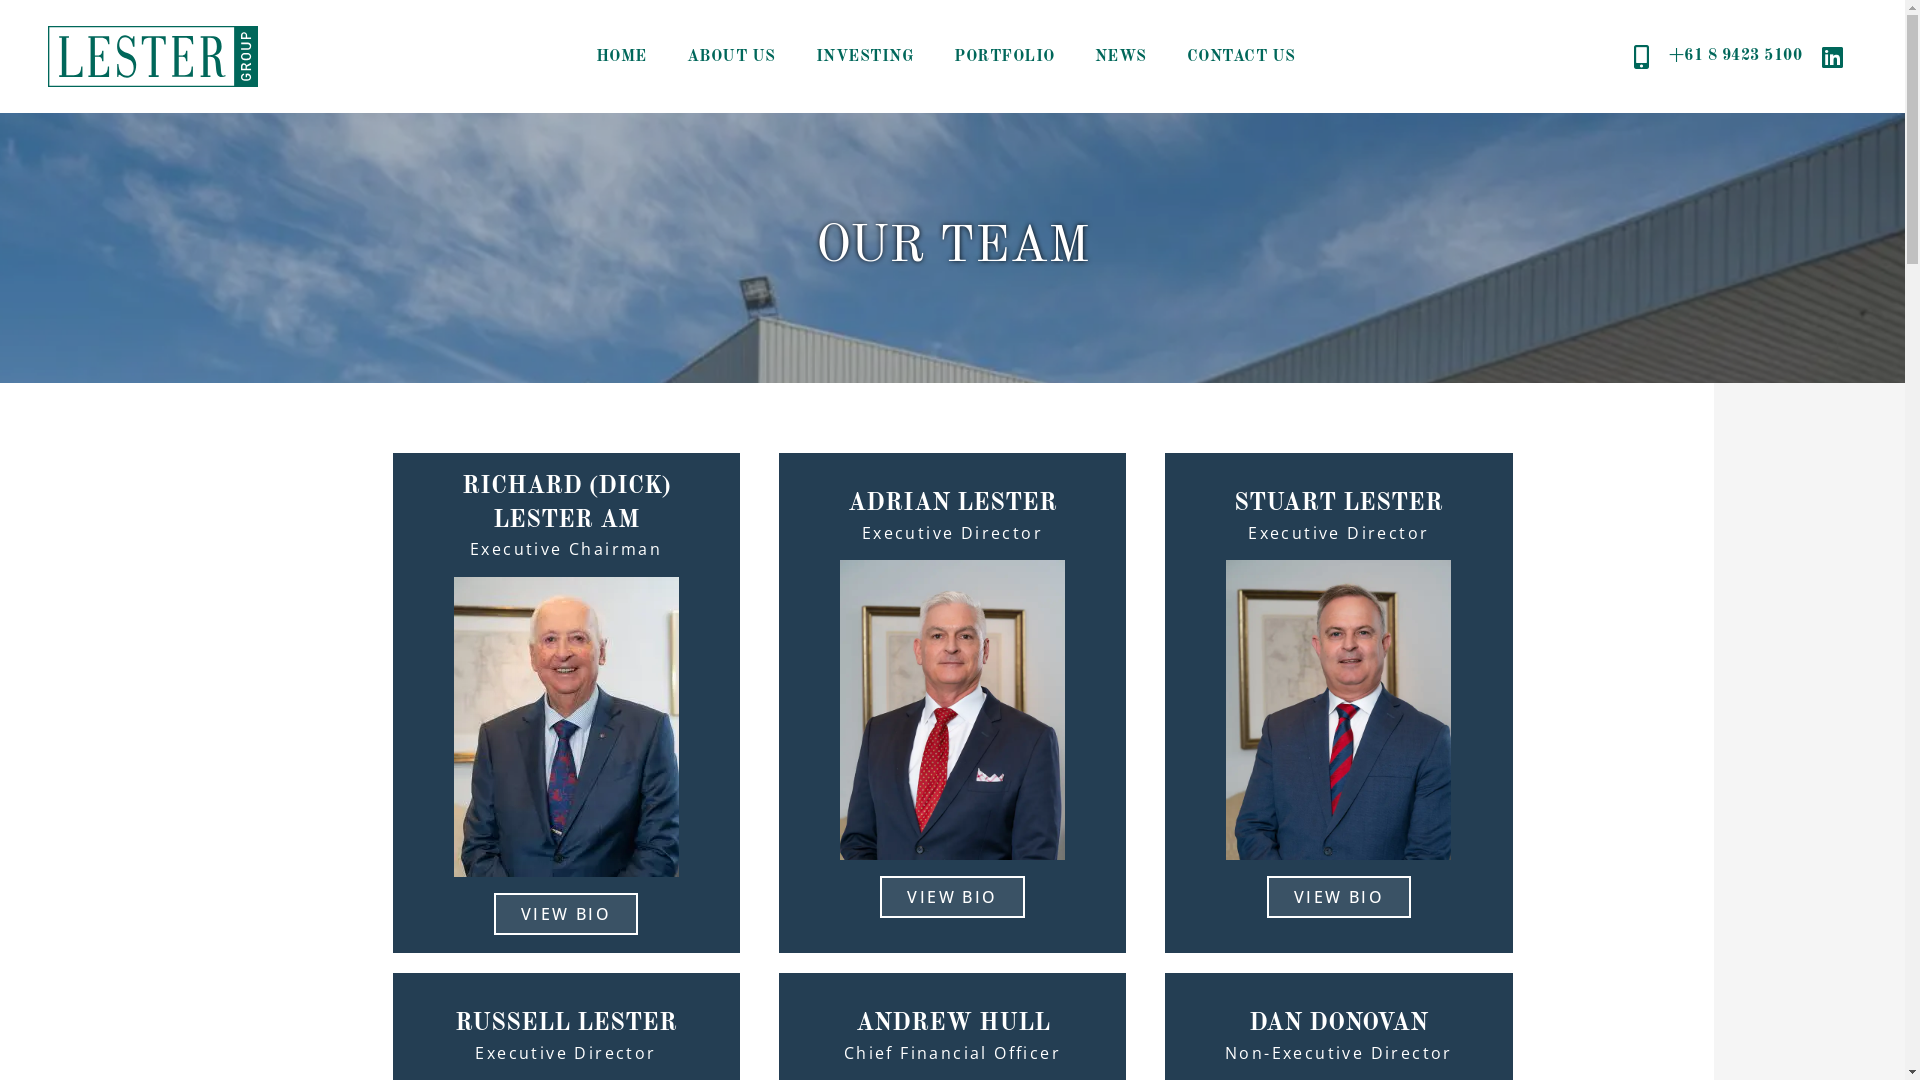  Describe the element at coordinates (622, 57) in the screenshot. I see `HOME` at that location.